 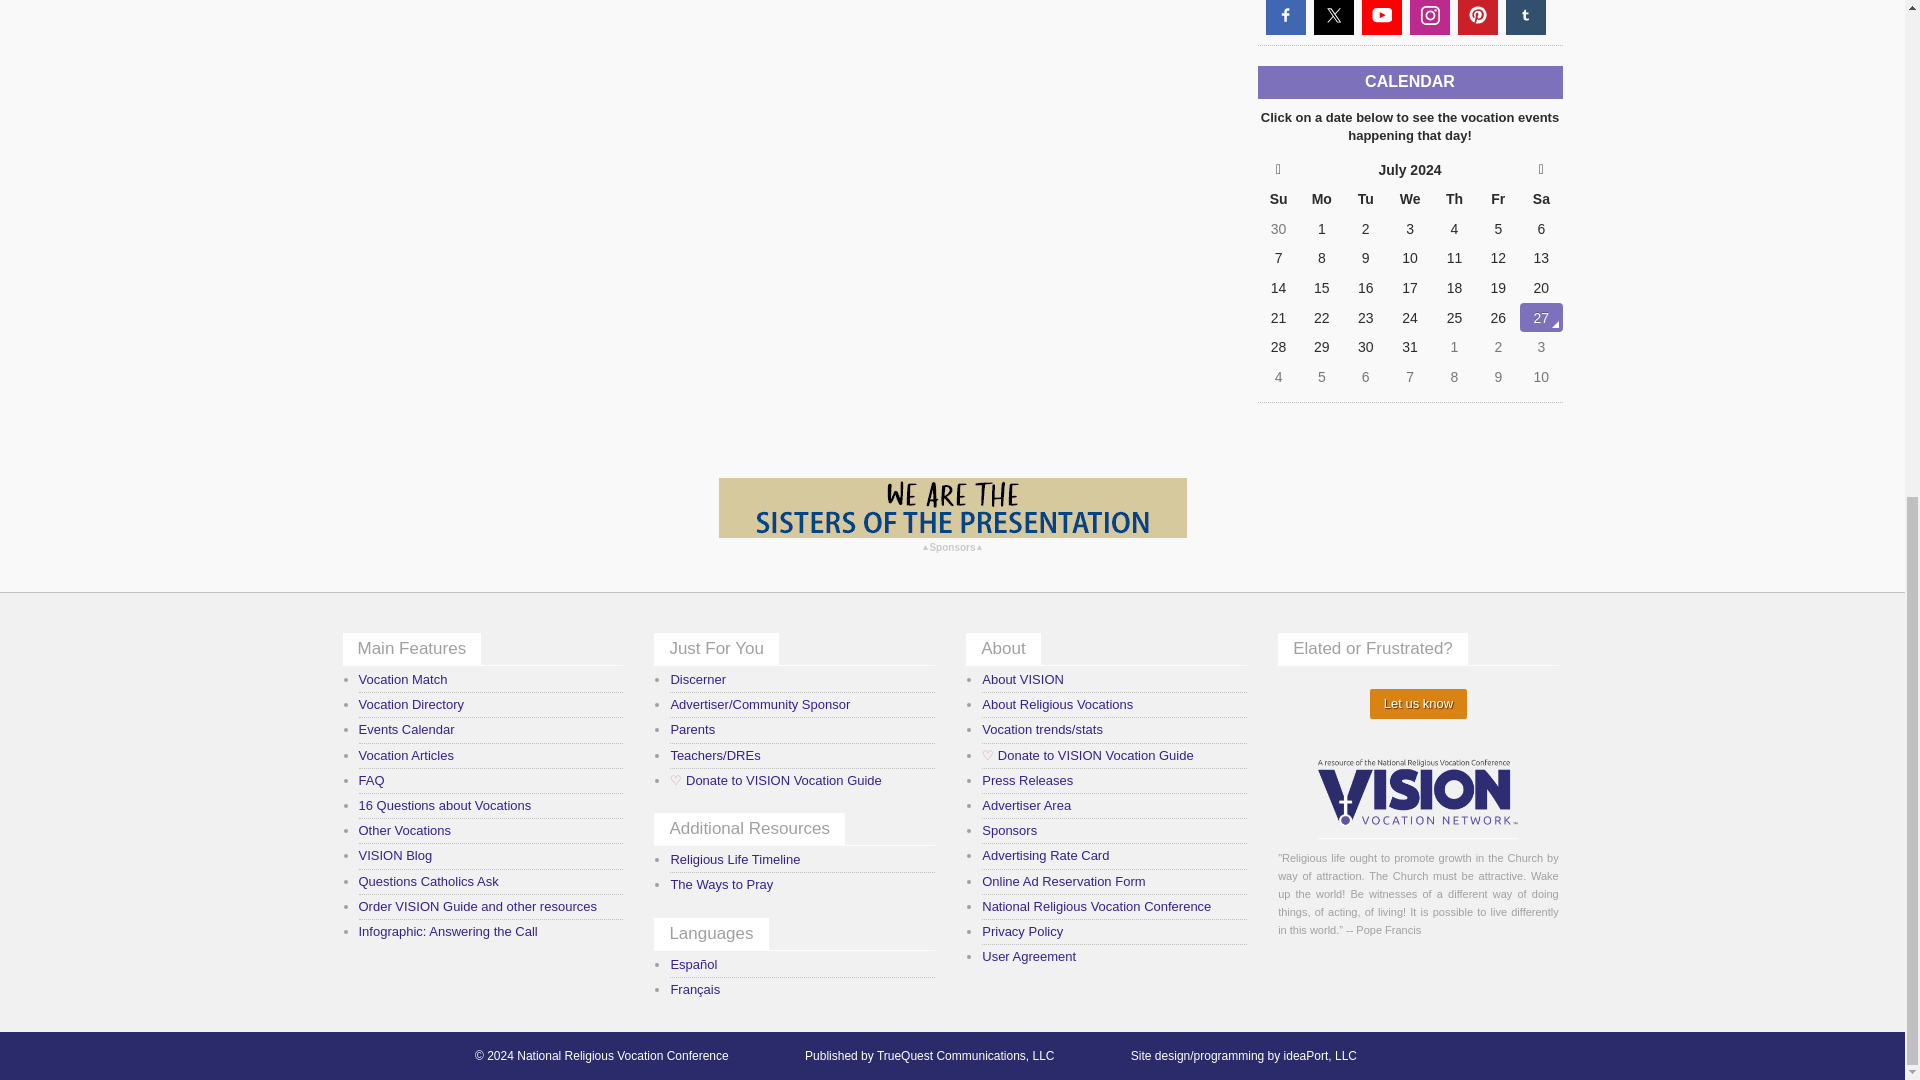 What do you see at coordinates (952, 508) in the screenshot?
I see `Conference of Presentation Sisters` at bounding box center [952, 508].